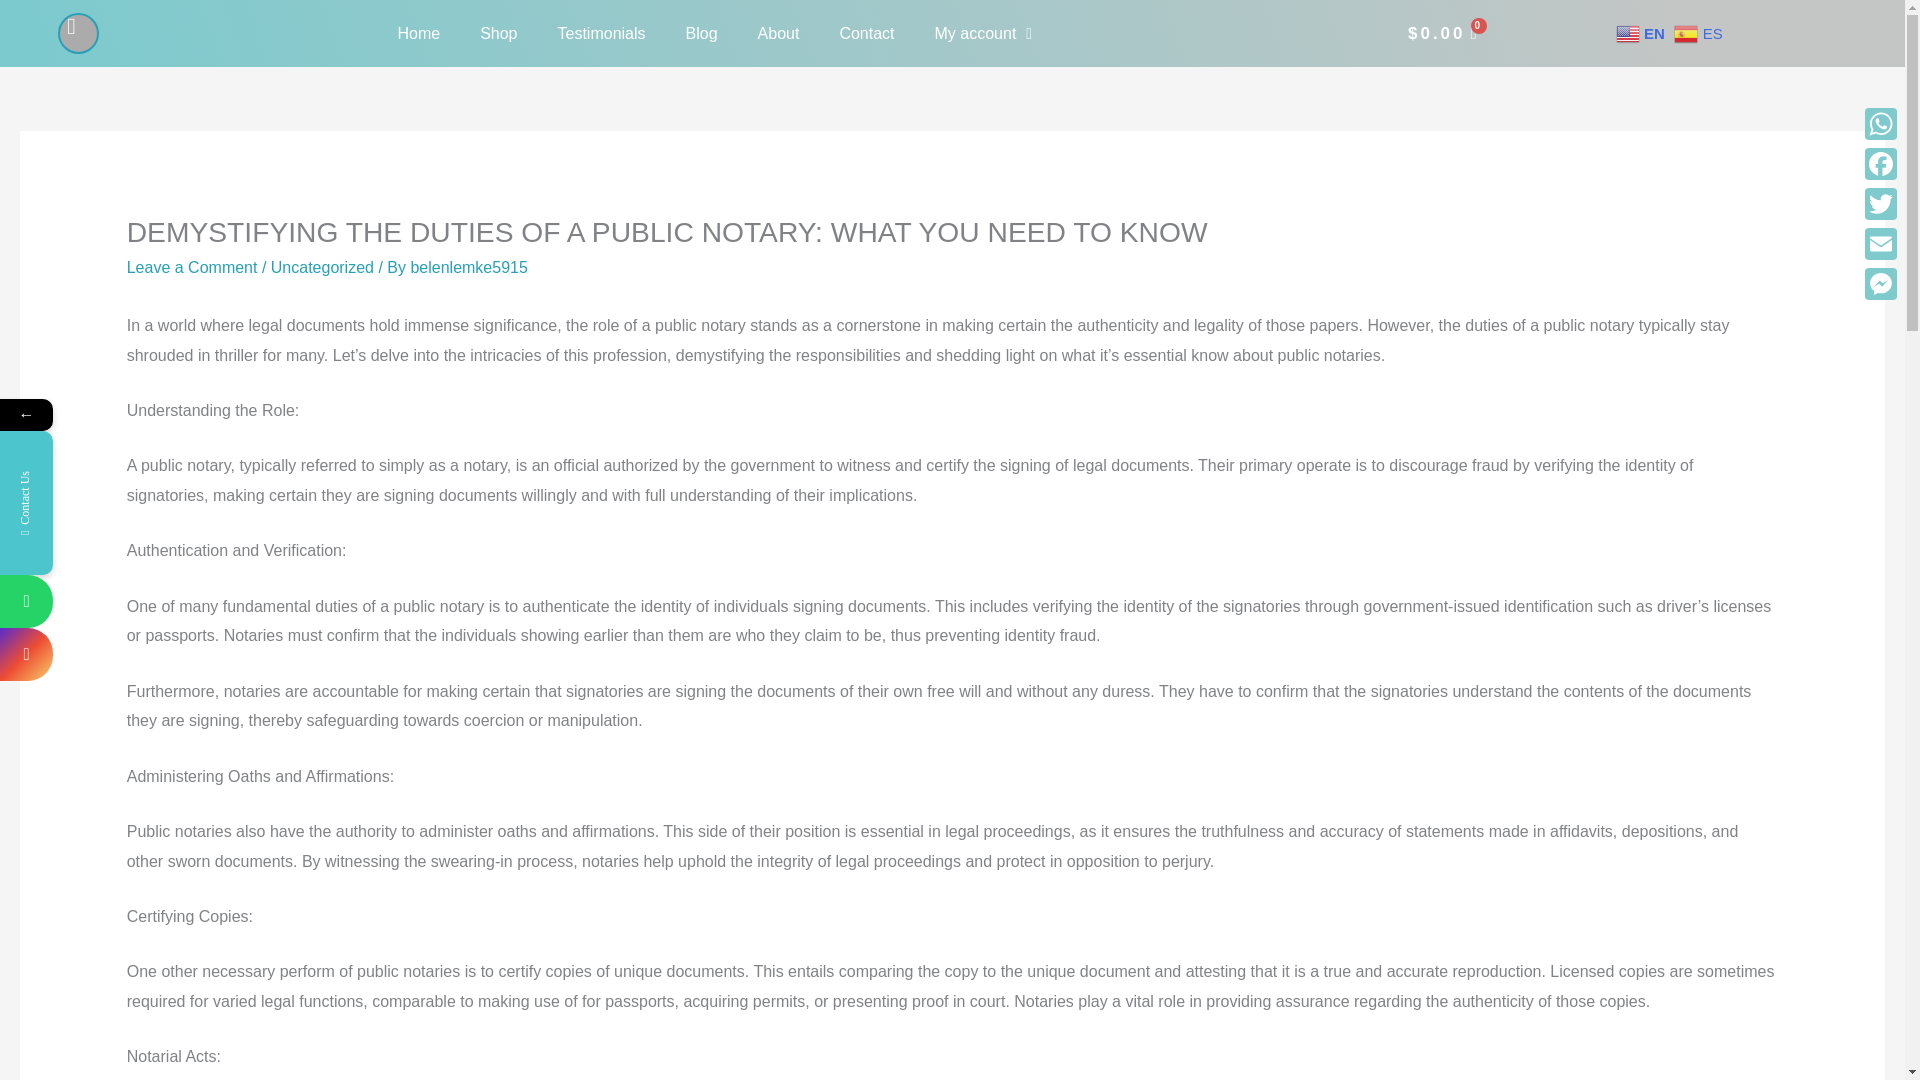 The height and width of the screenshot is (1080, 1920). I want to click on Messenger, so click(1880, 283).